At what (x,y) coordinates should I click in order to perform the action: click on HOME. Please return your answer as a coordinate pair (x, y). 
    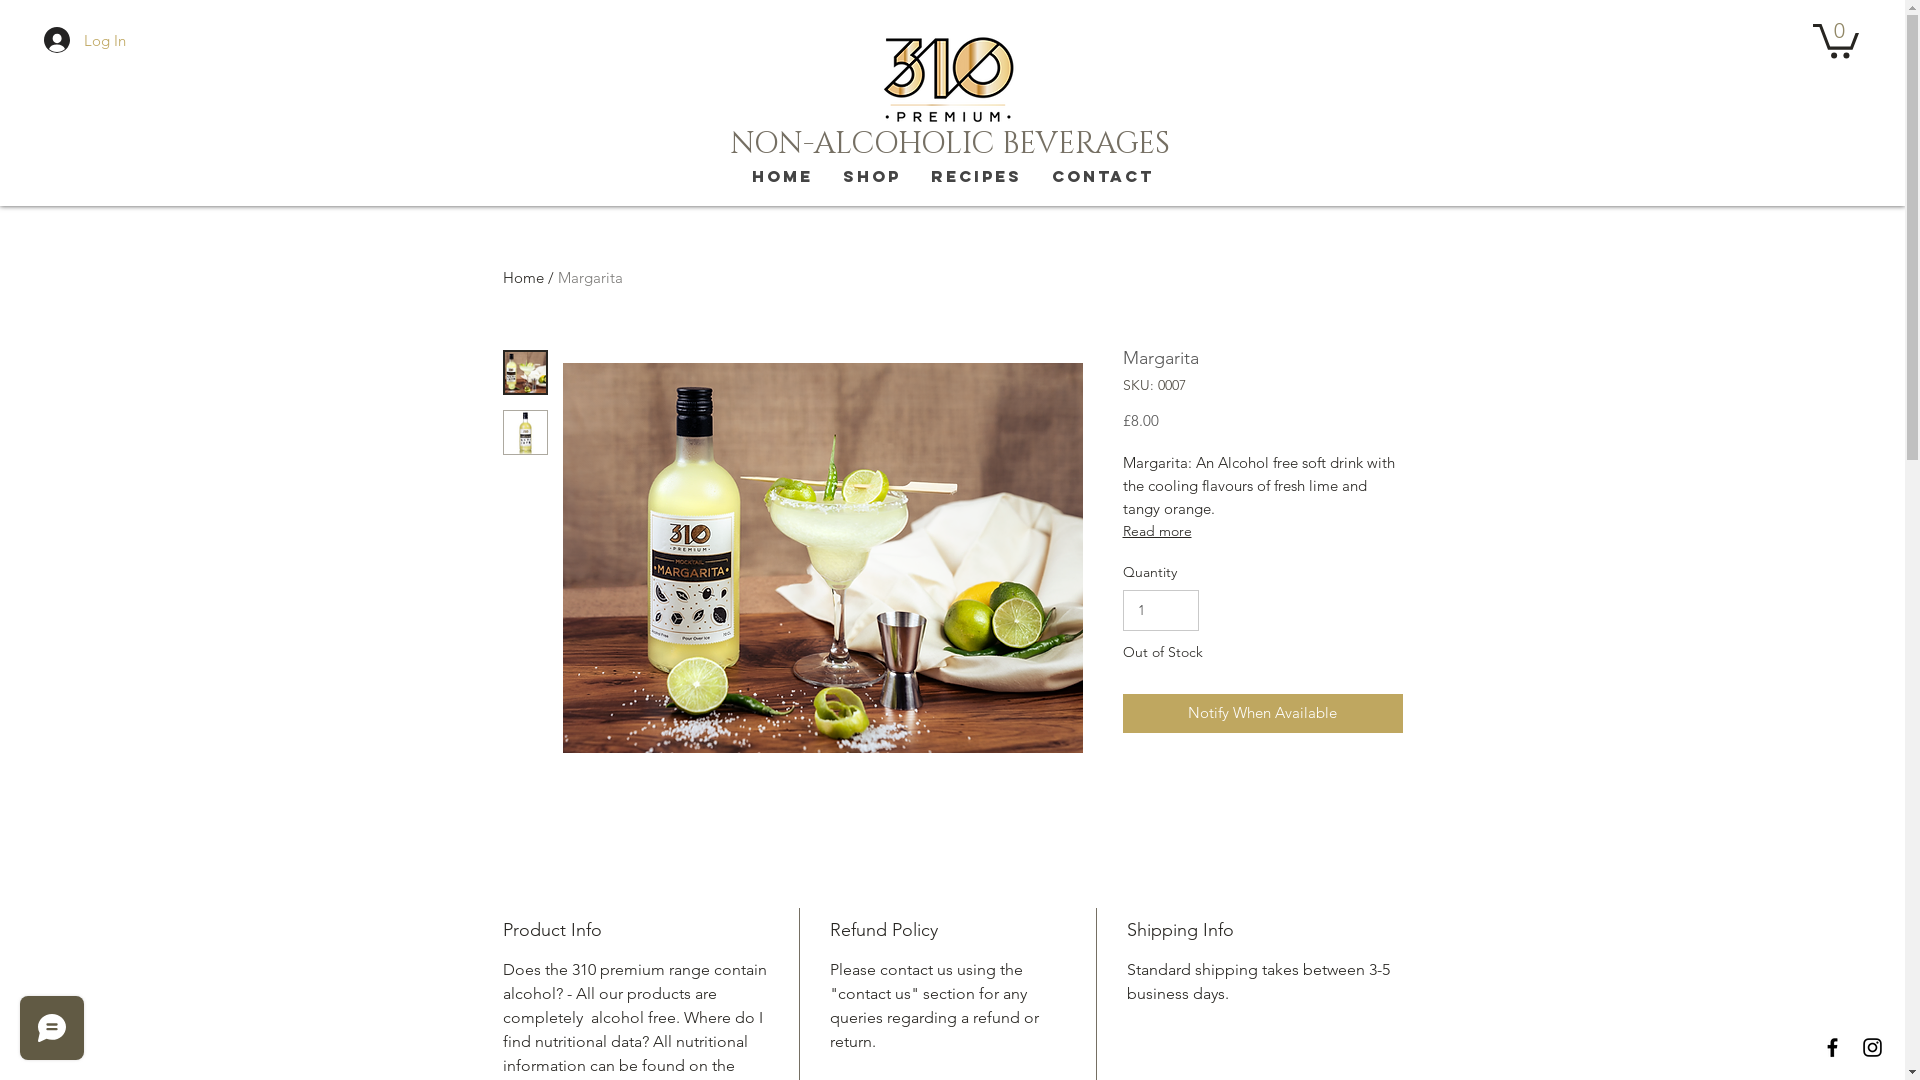
    Looking at the image, I should click on (782, 176).